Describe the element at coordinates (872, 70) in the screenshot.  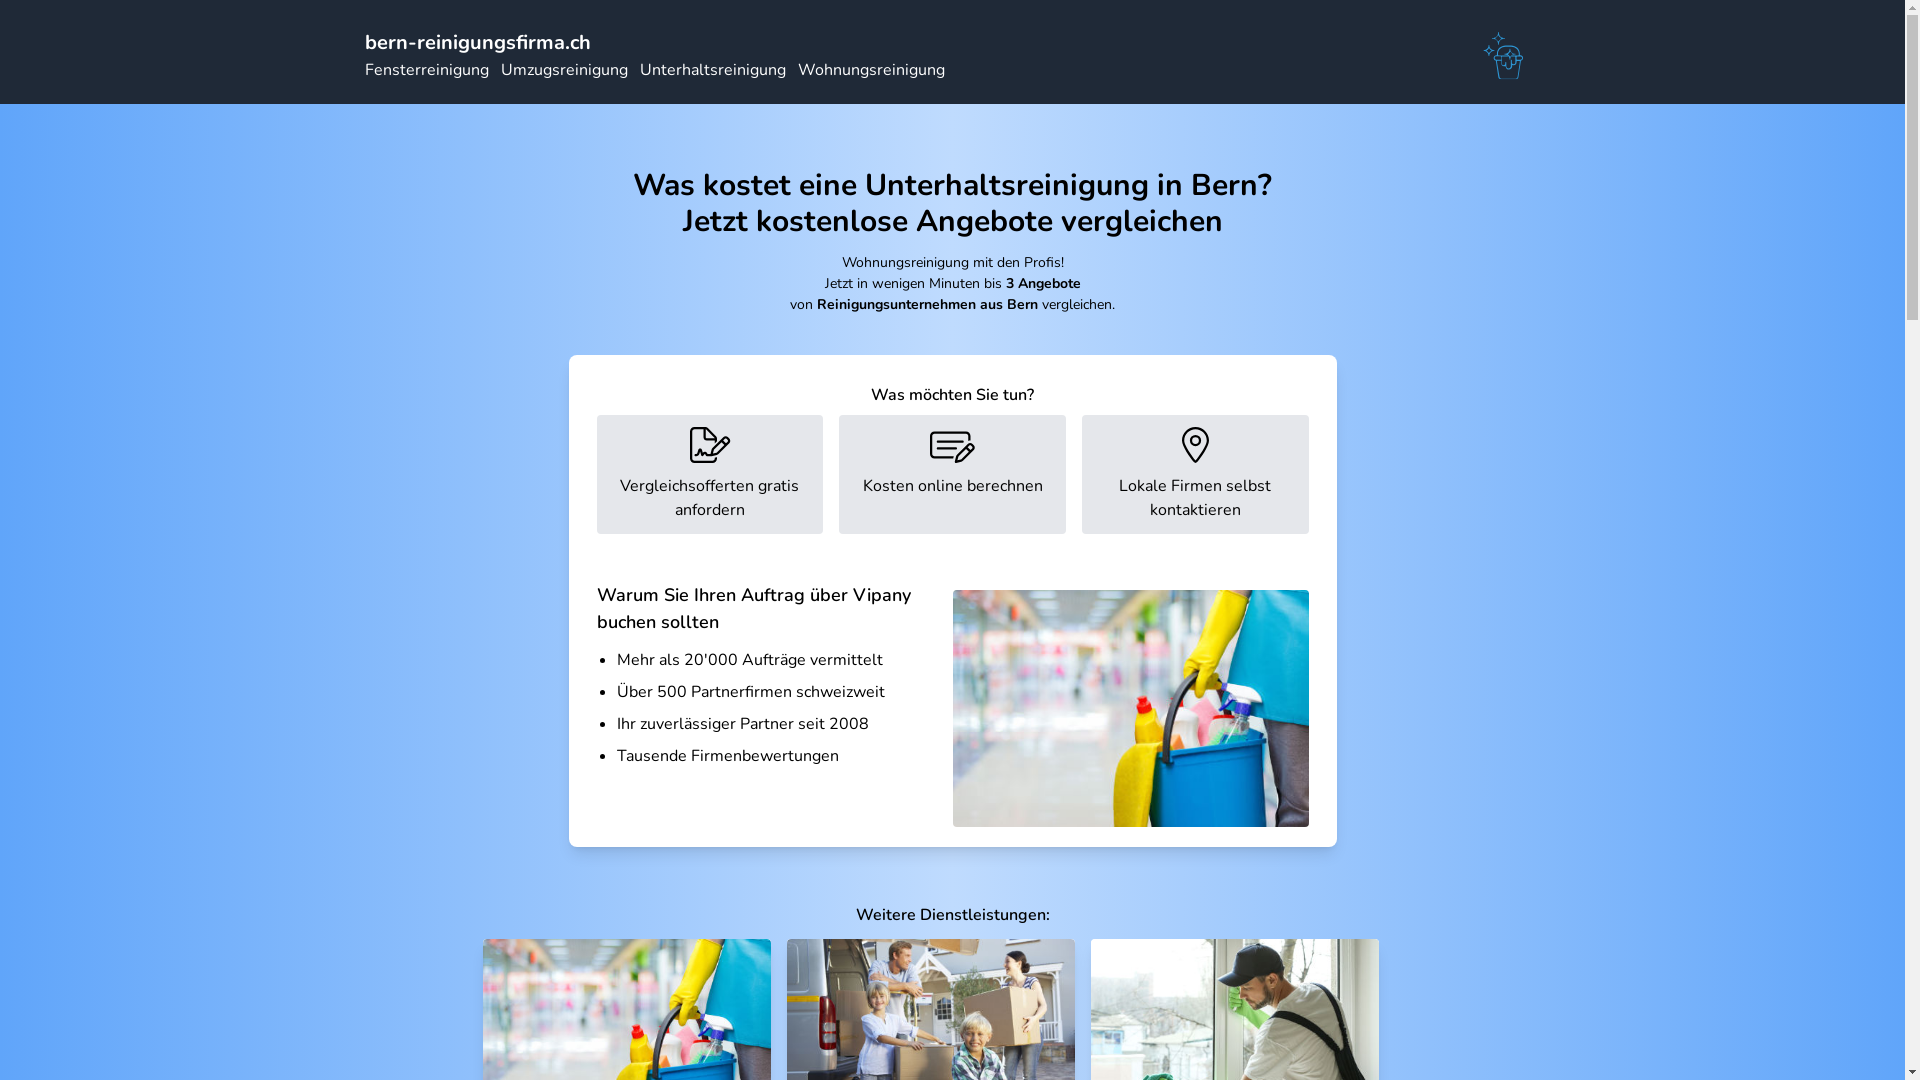
I see `Wohnungsreinigung` at that location.